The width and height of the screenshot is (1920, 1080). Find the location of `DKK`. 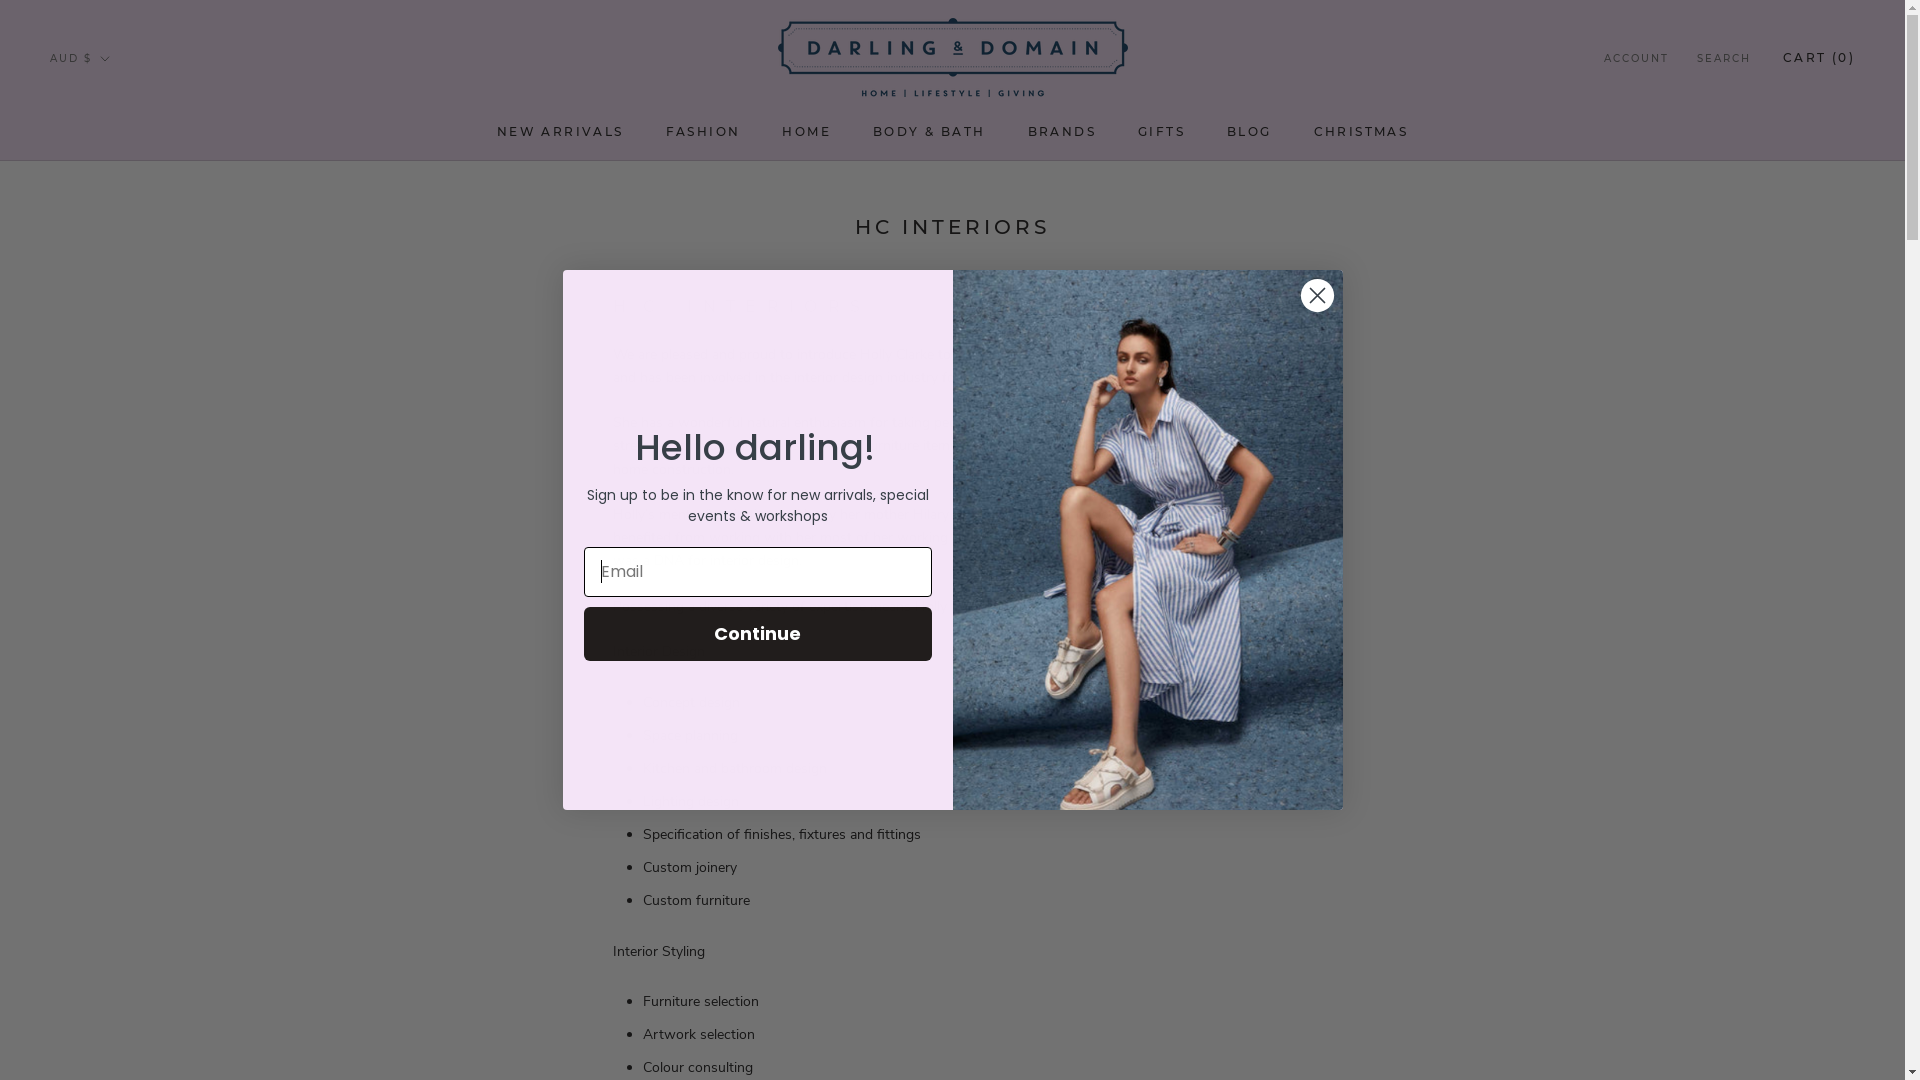

DKK is located at coordinates (114, 790).